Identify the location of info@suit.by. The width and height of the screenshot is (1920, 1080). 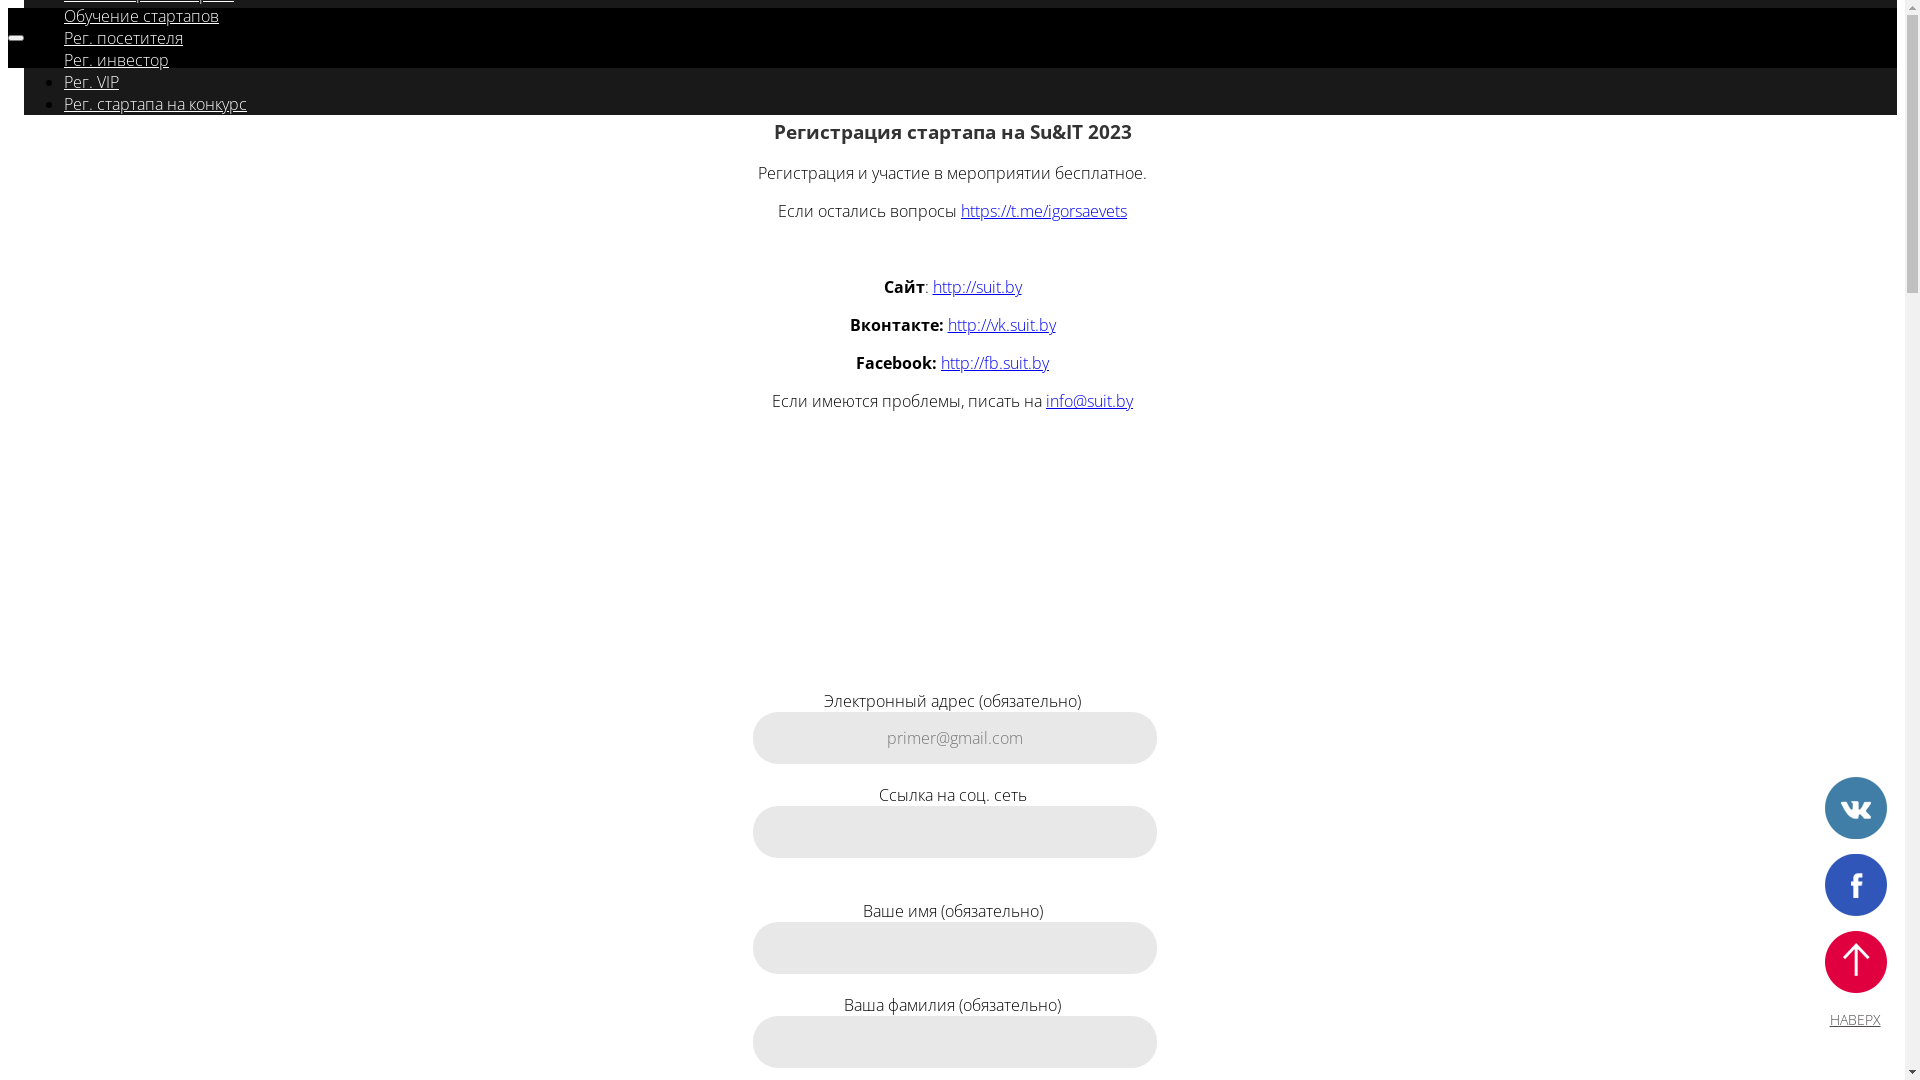
(1090, 401).